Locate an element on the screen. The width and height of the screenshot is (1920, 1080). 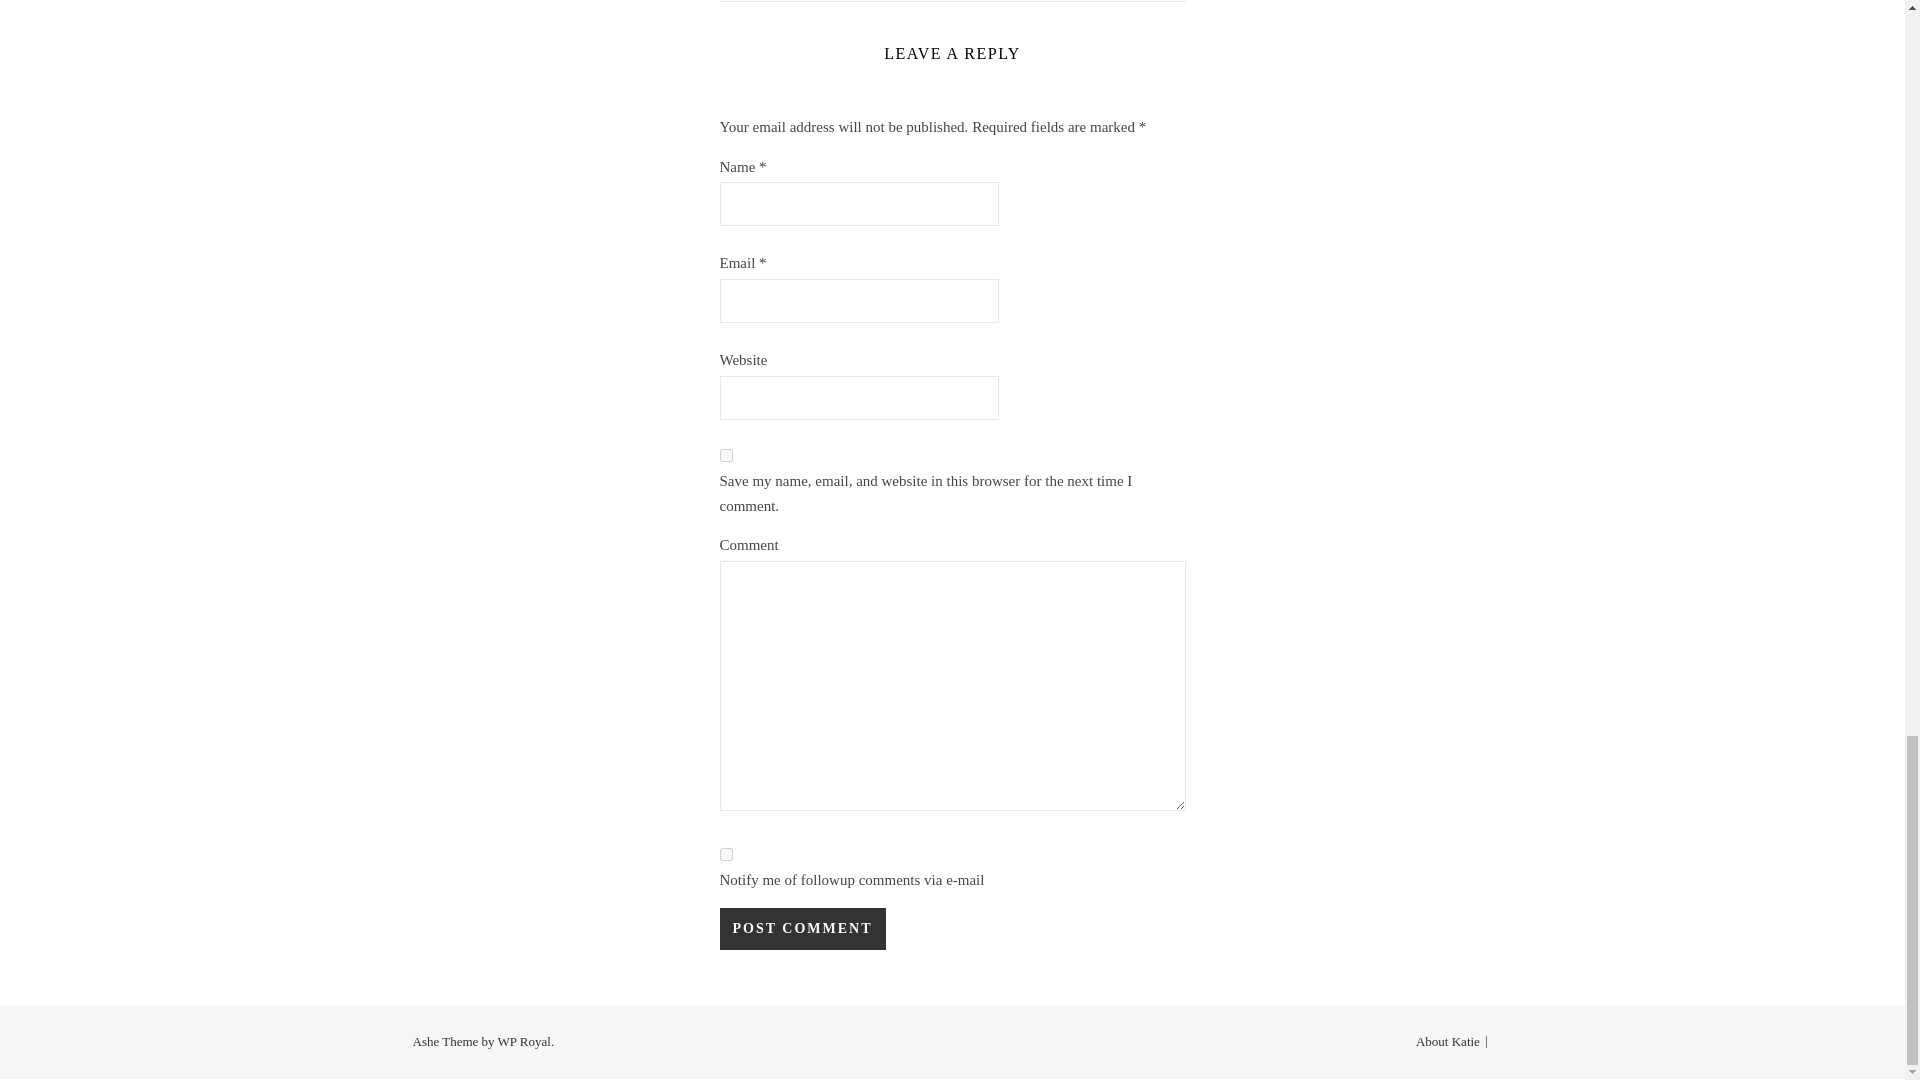
Post Comment is located at coordinates (802, 929).